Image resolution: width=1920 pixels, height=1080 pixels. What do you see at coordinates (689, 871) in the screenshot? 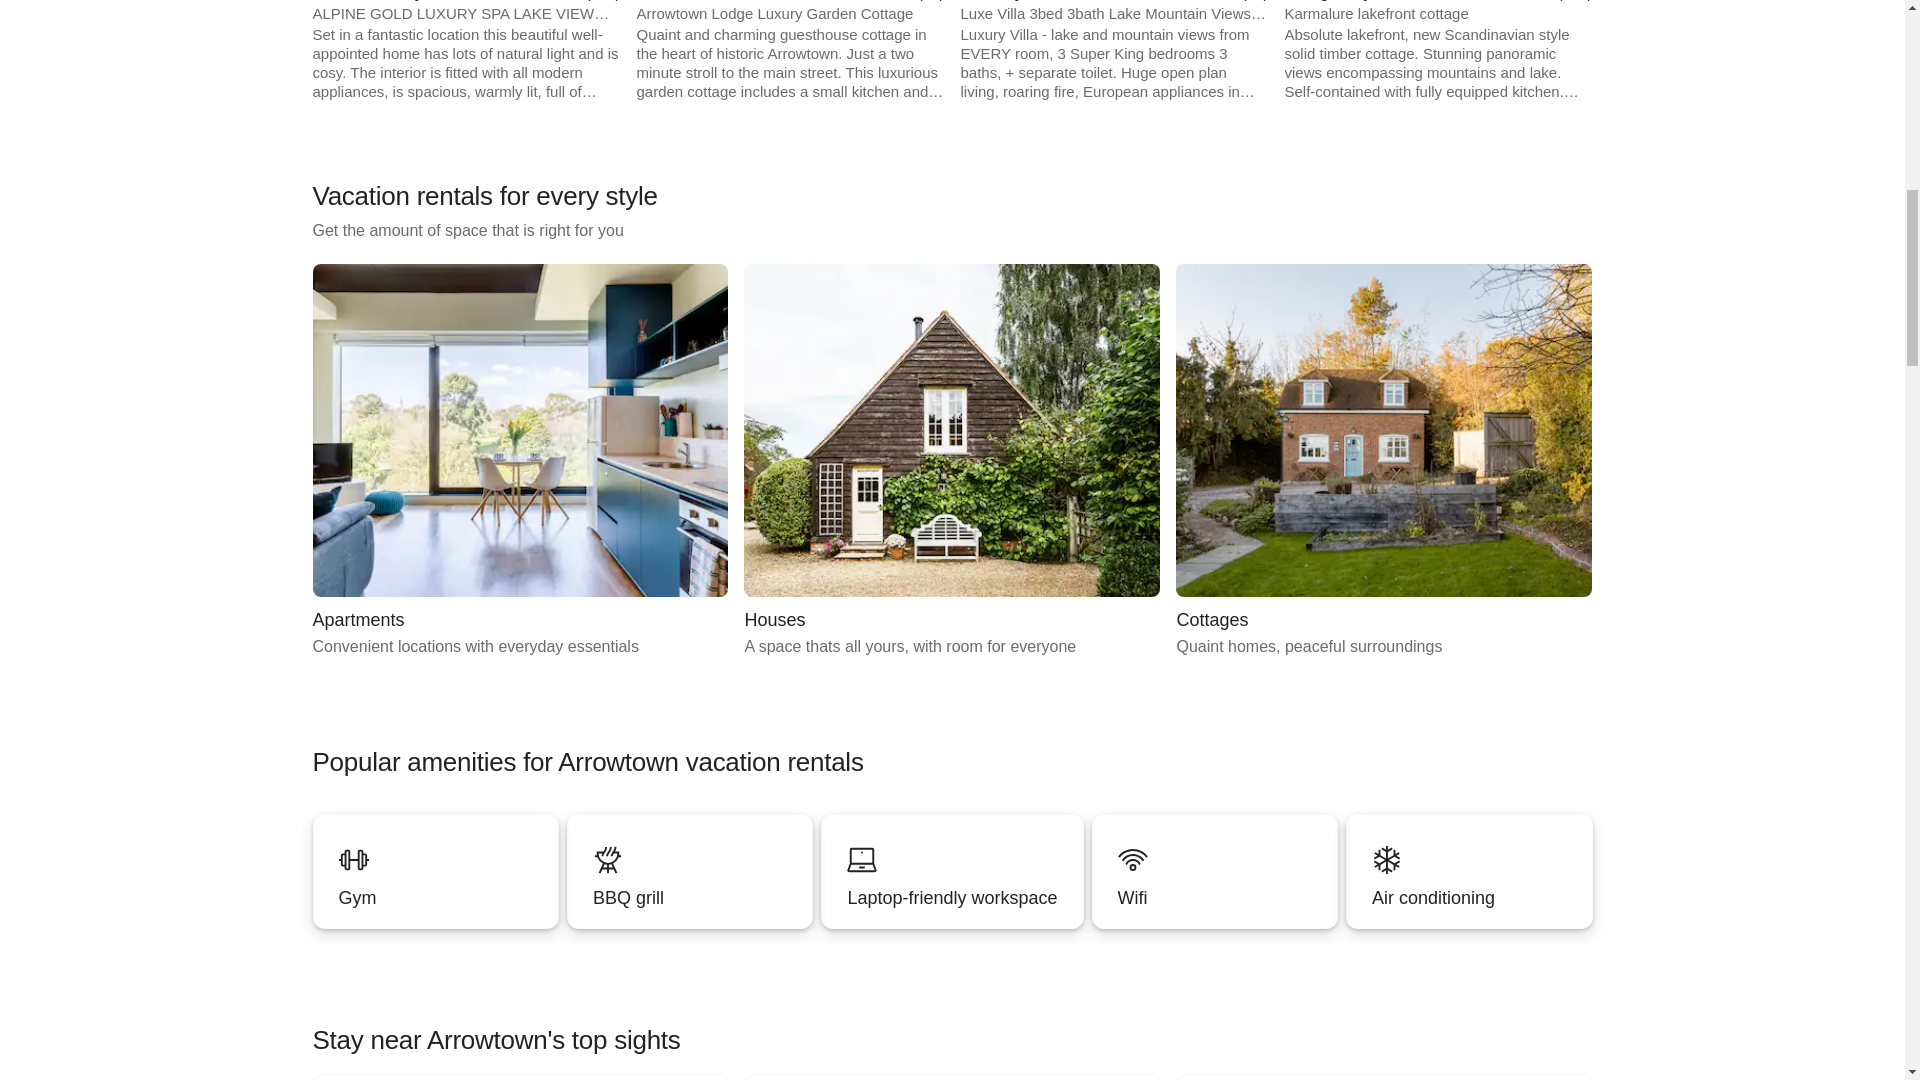
I see `Wifi` at bounding box center [689, 871].